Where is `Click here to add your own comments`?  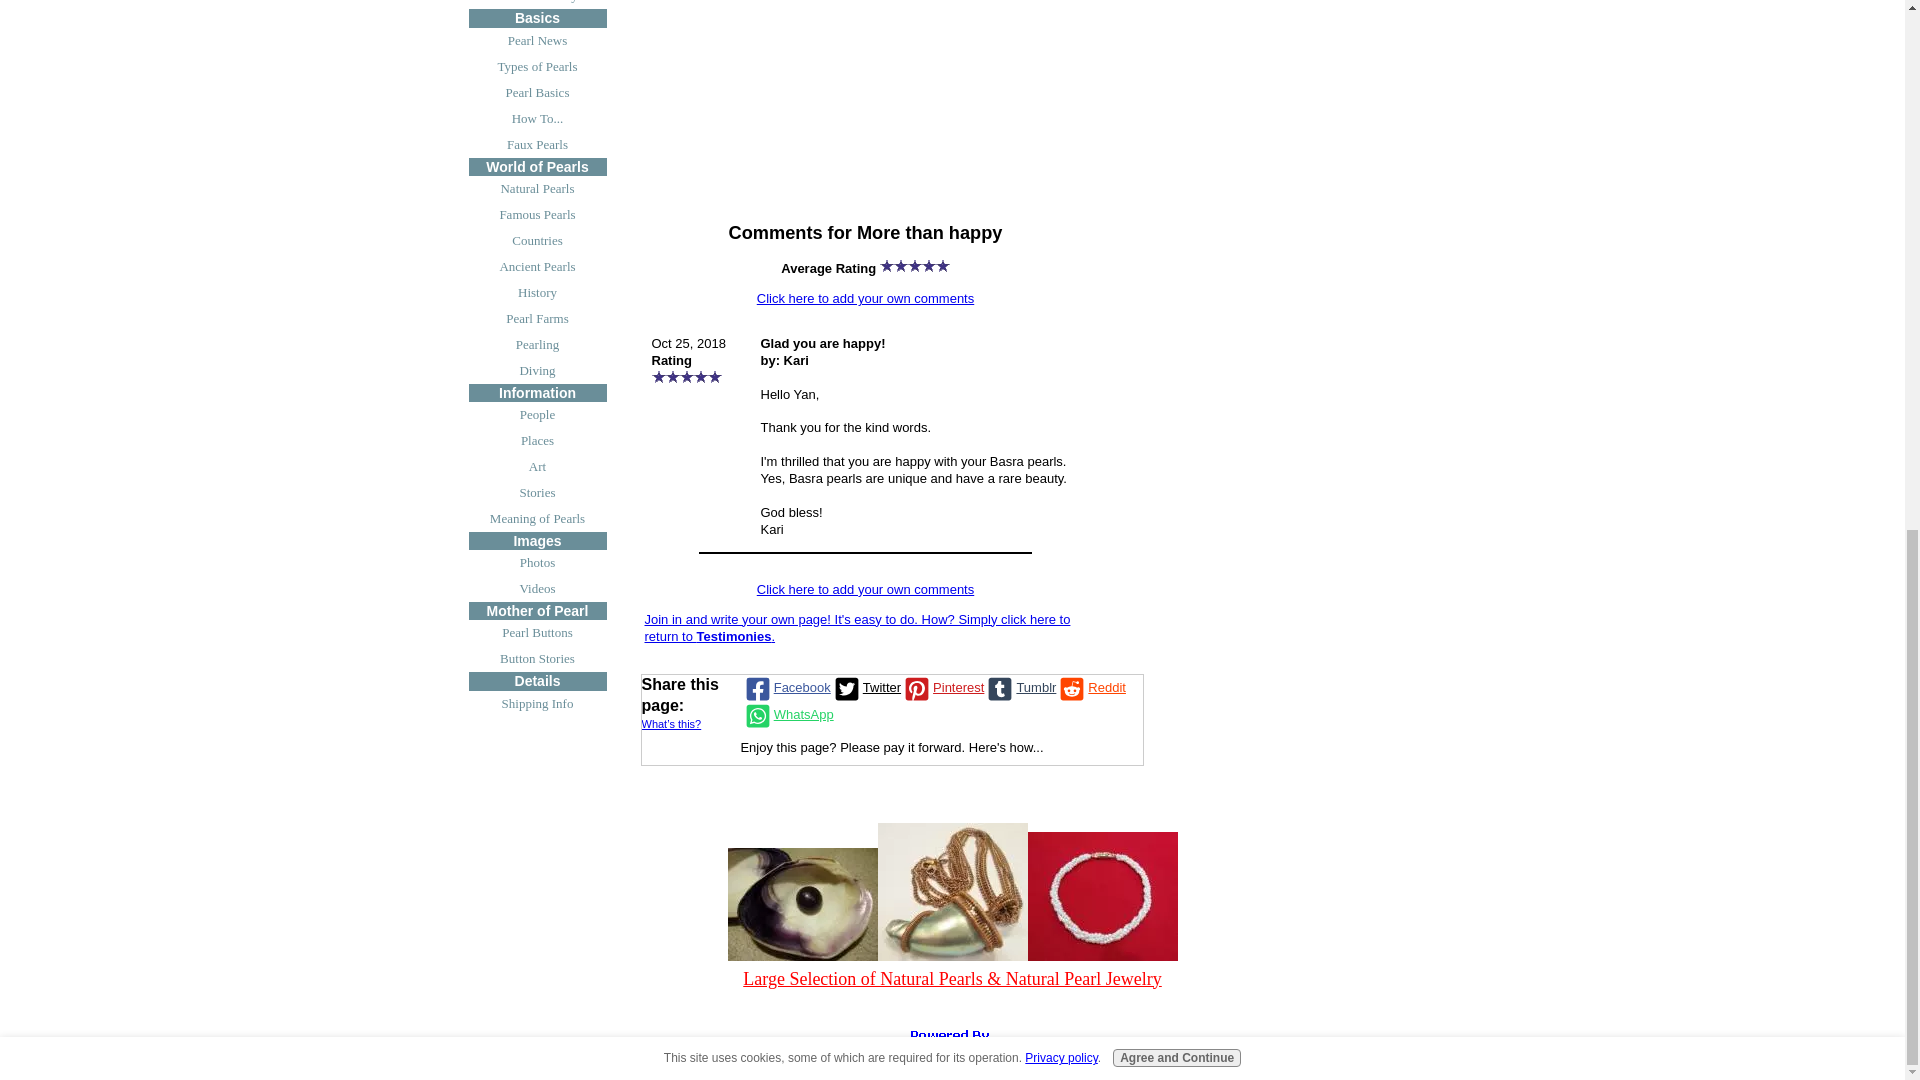 Click here to add your own comments is located at coordinates (864, 590).